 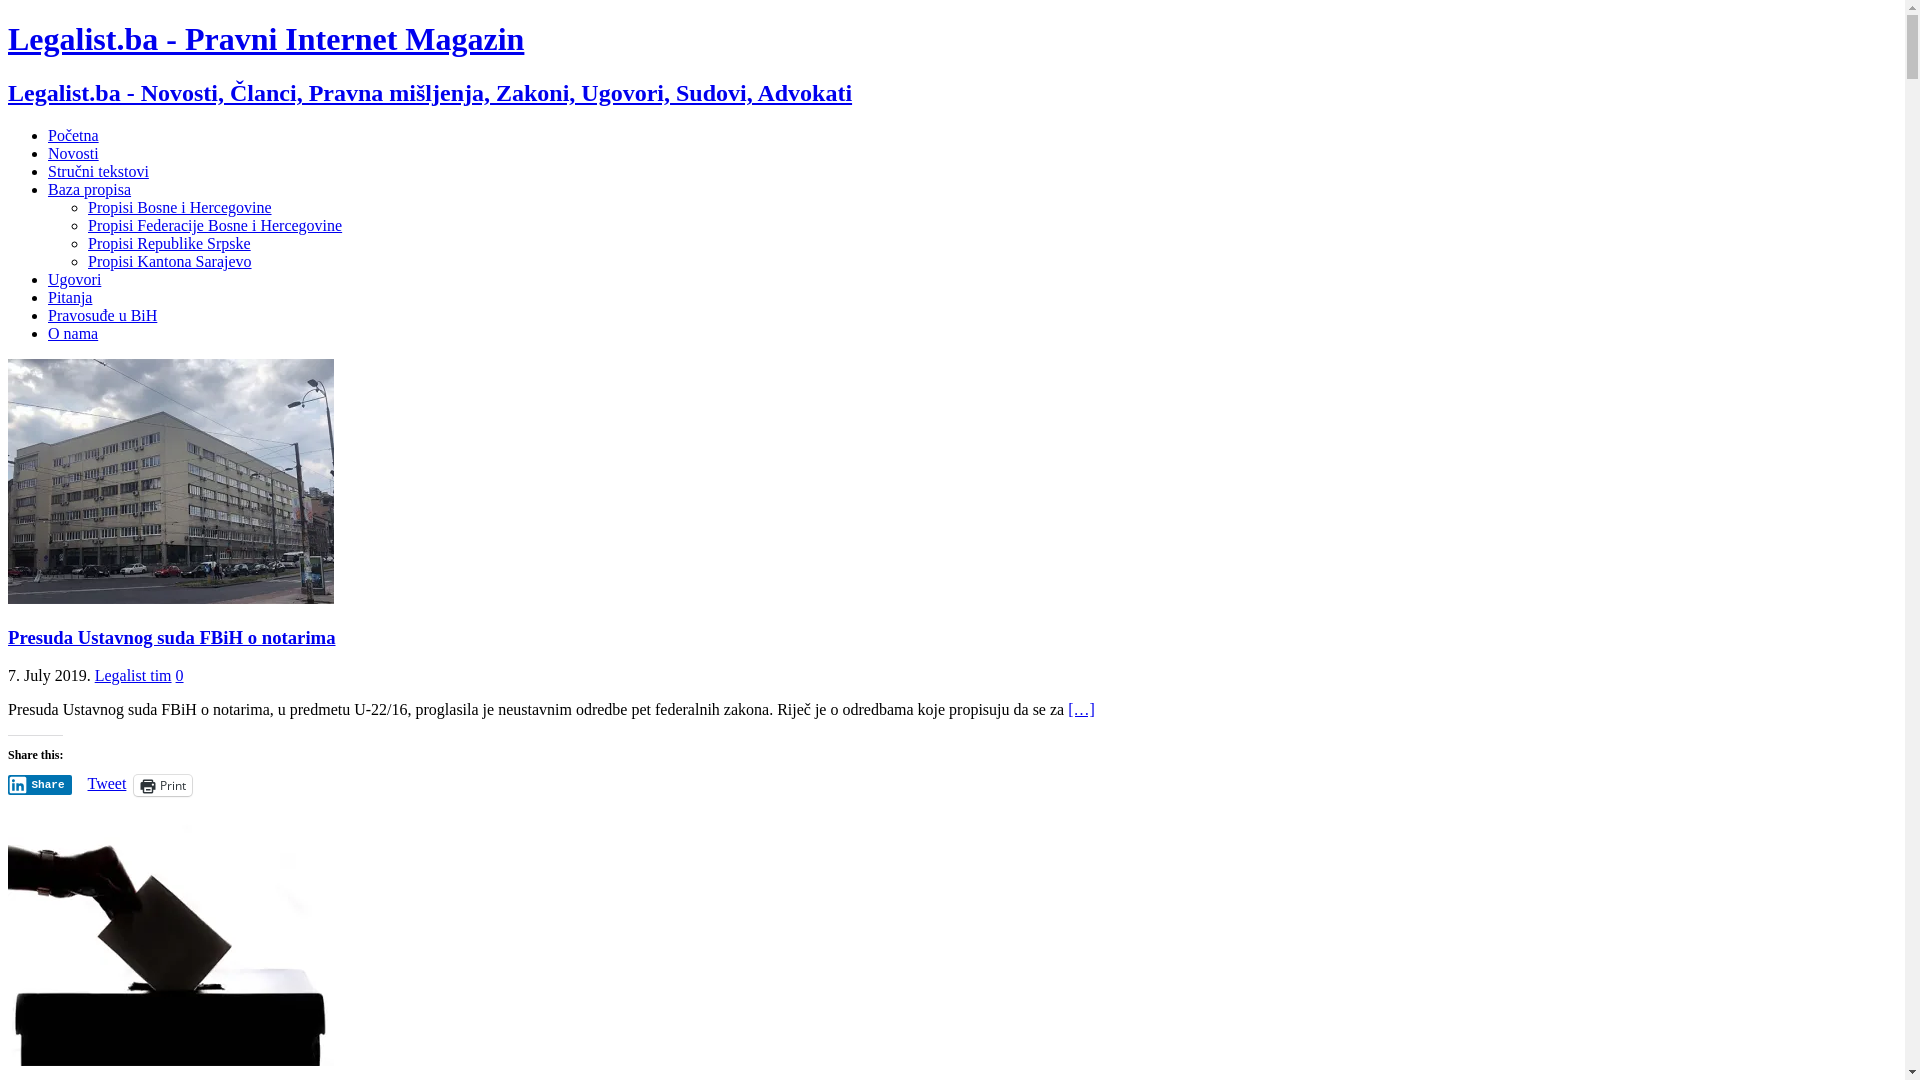 I want to click on Propisi Bosne i Hercegovine, so click(x=180, y=208).